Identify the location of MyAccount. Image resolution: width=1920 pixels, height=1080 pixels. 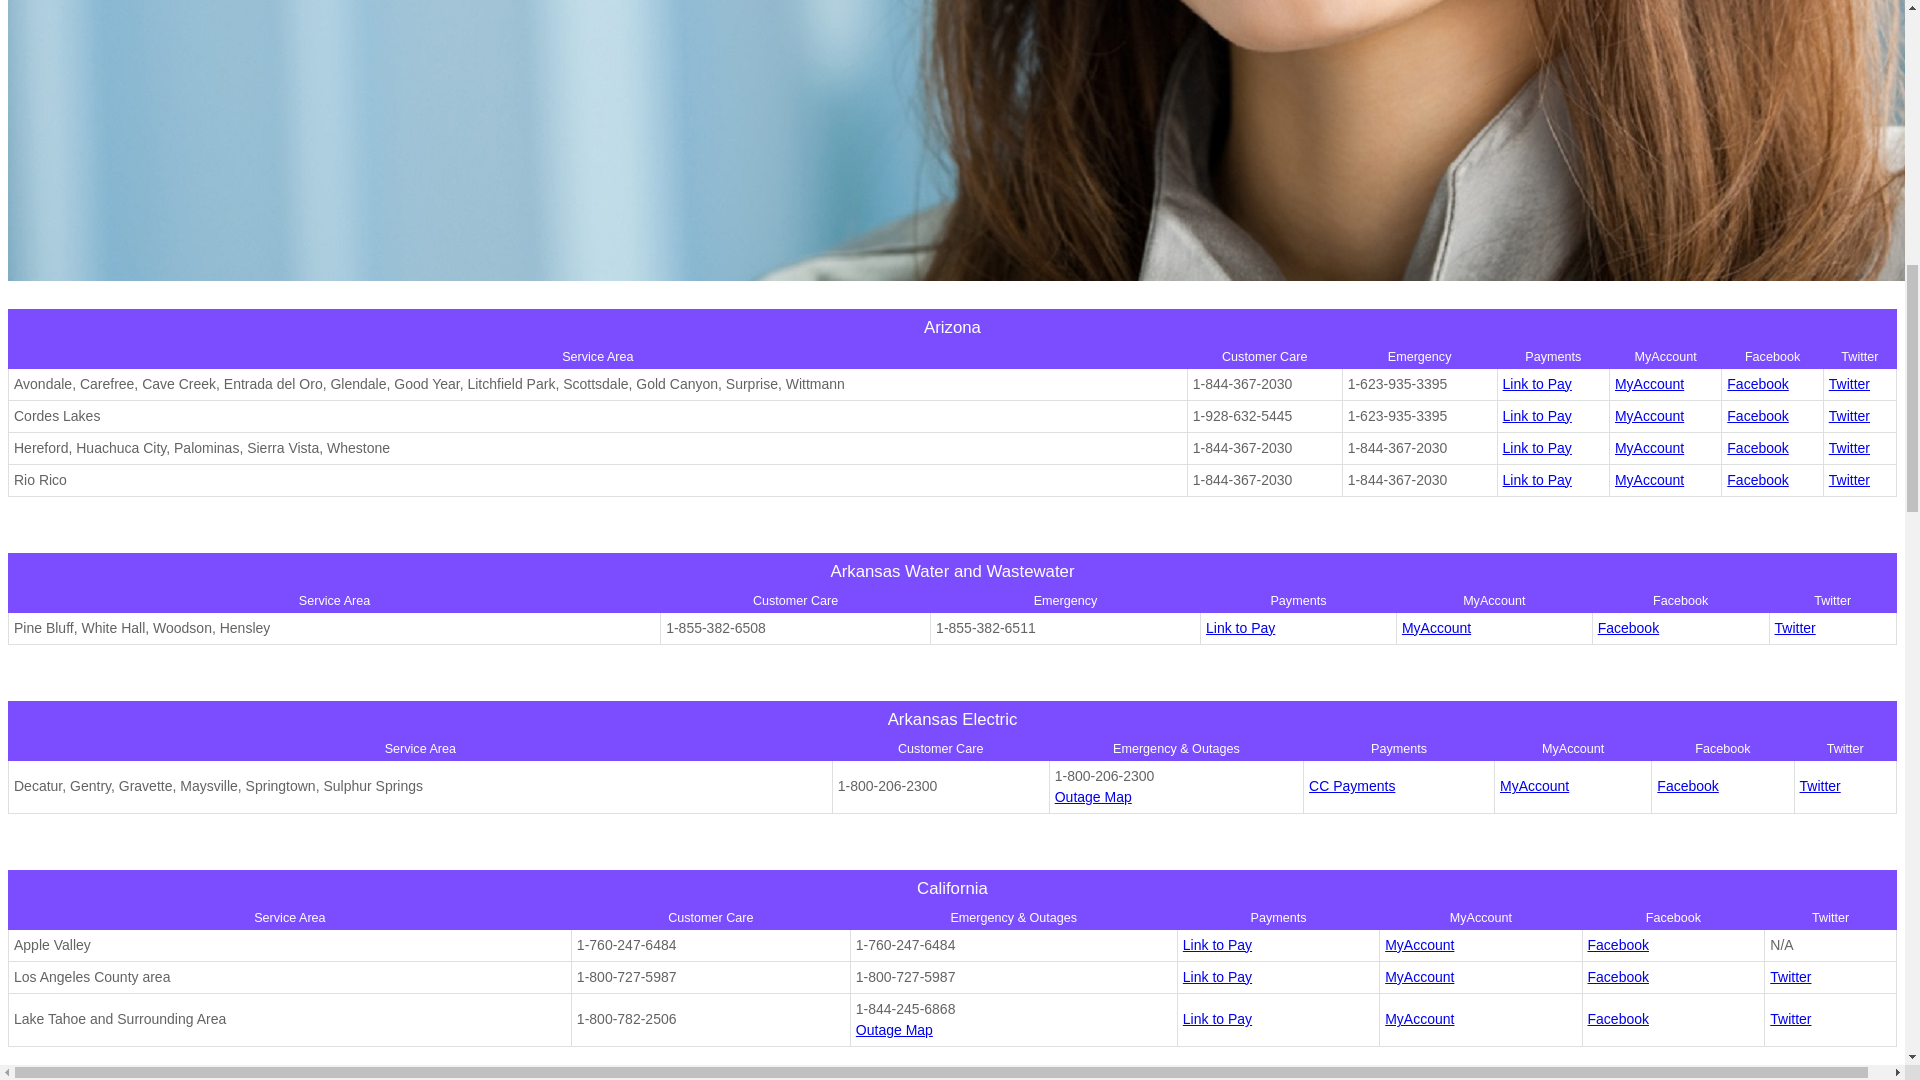
(1648, 480).